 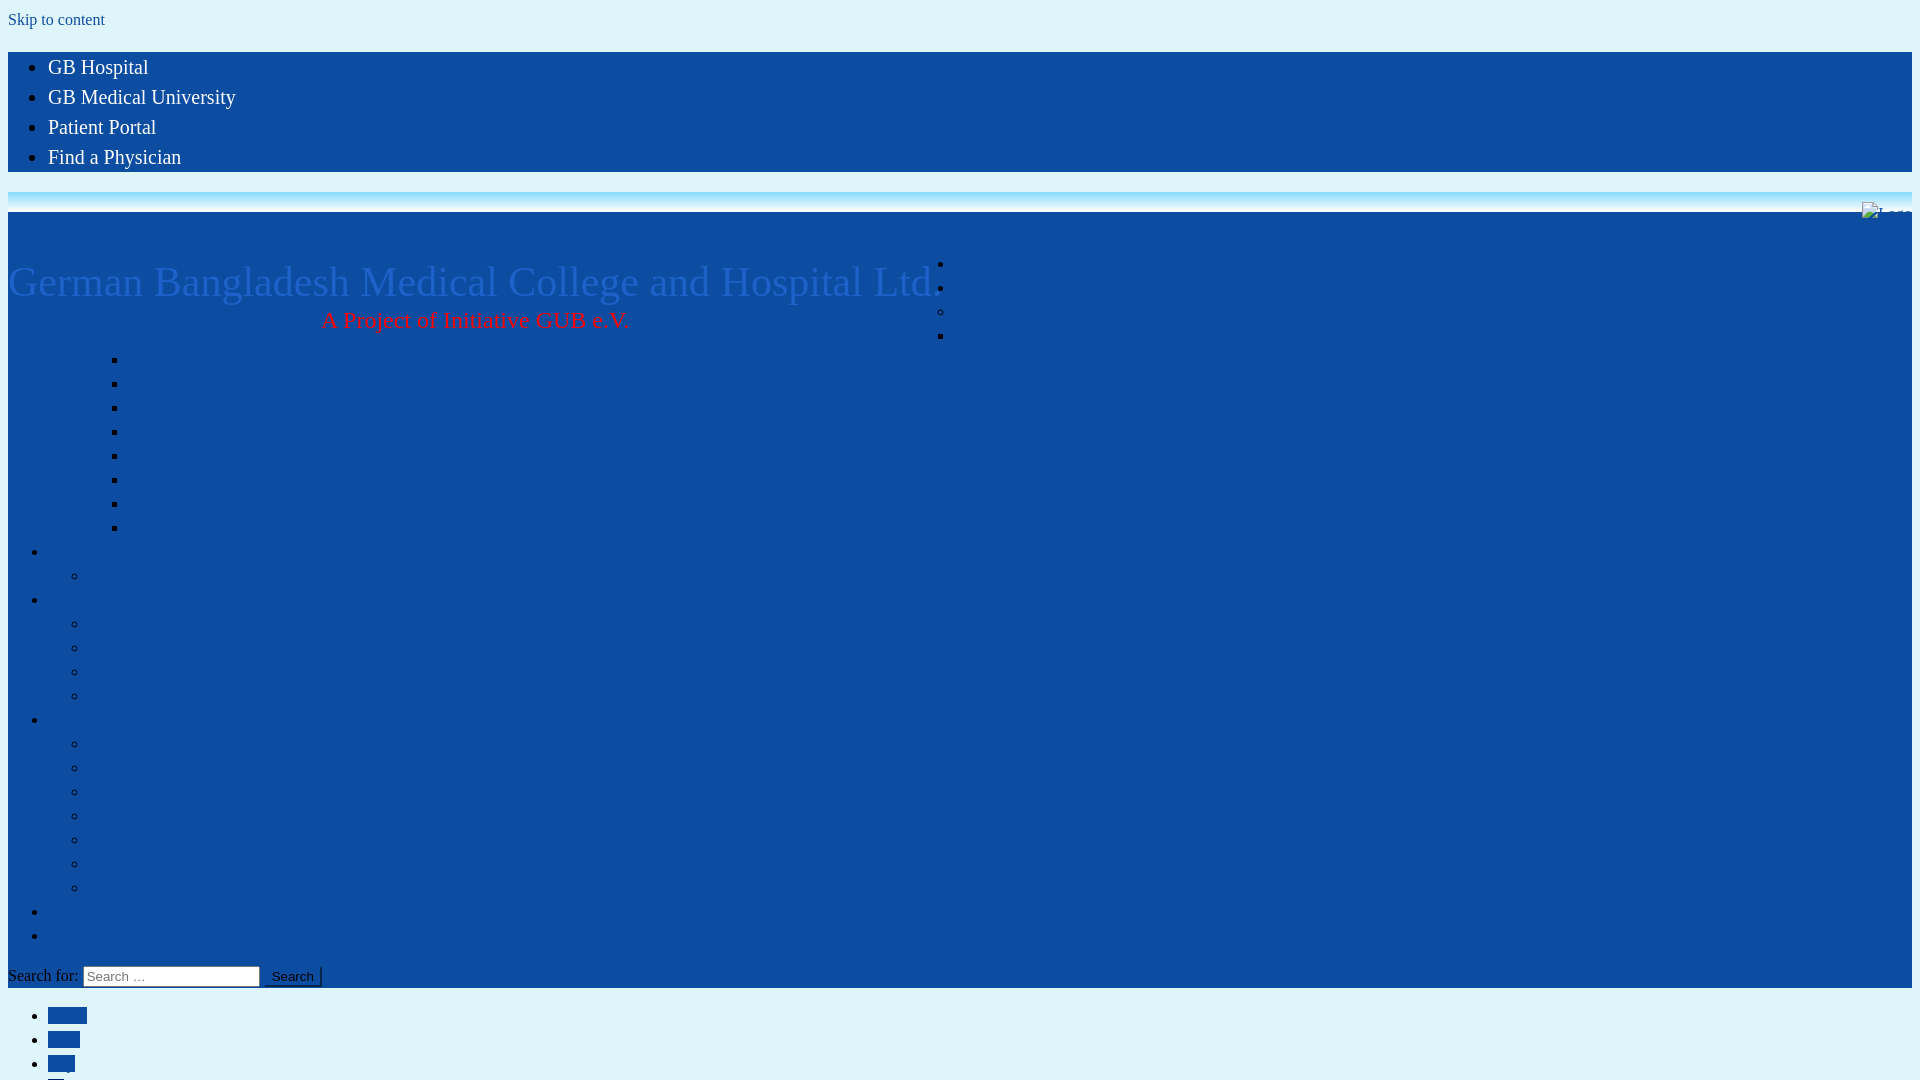 What do you see at coordinates (144, 360) in the screenshot?
I see `ENT` at bounding box center [144, 360].